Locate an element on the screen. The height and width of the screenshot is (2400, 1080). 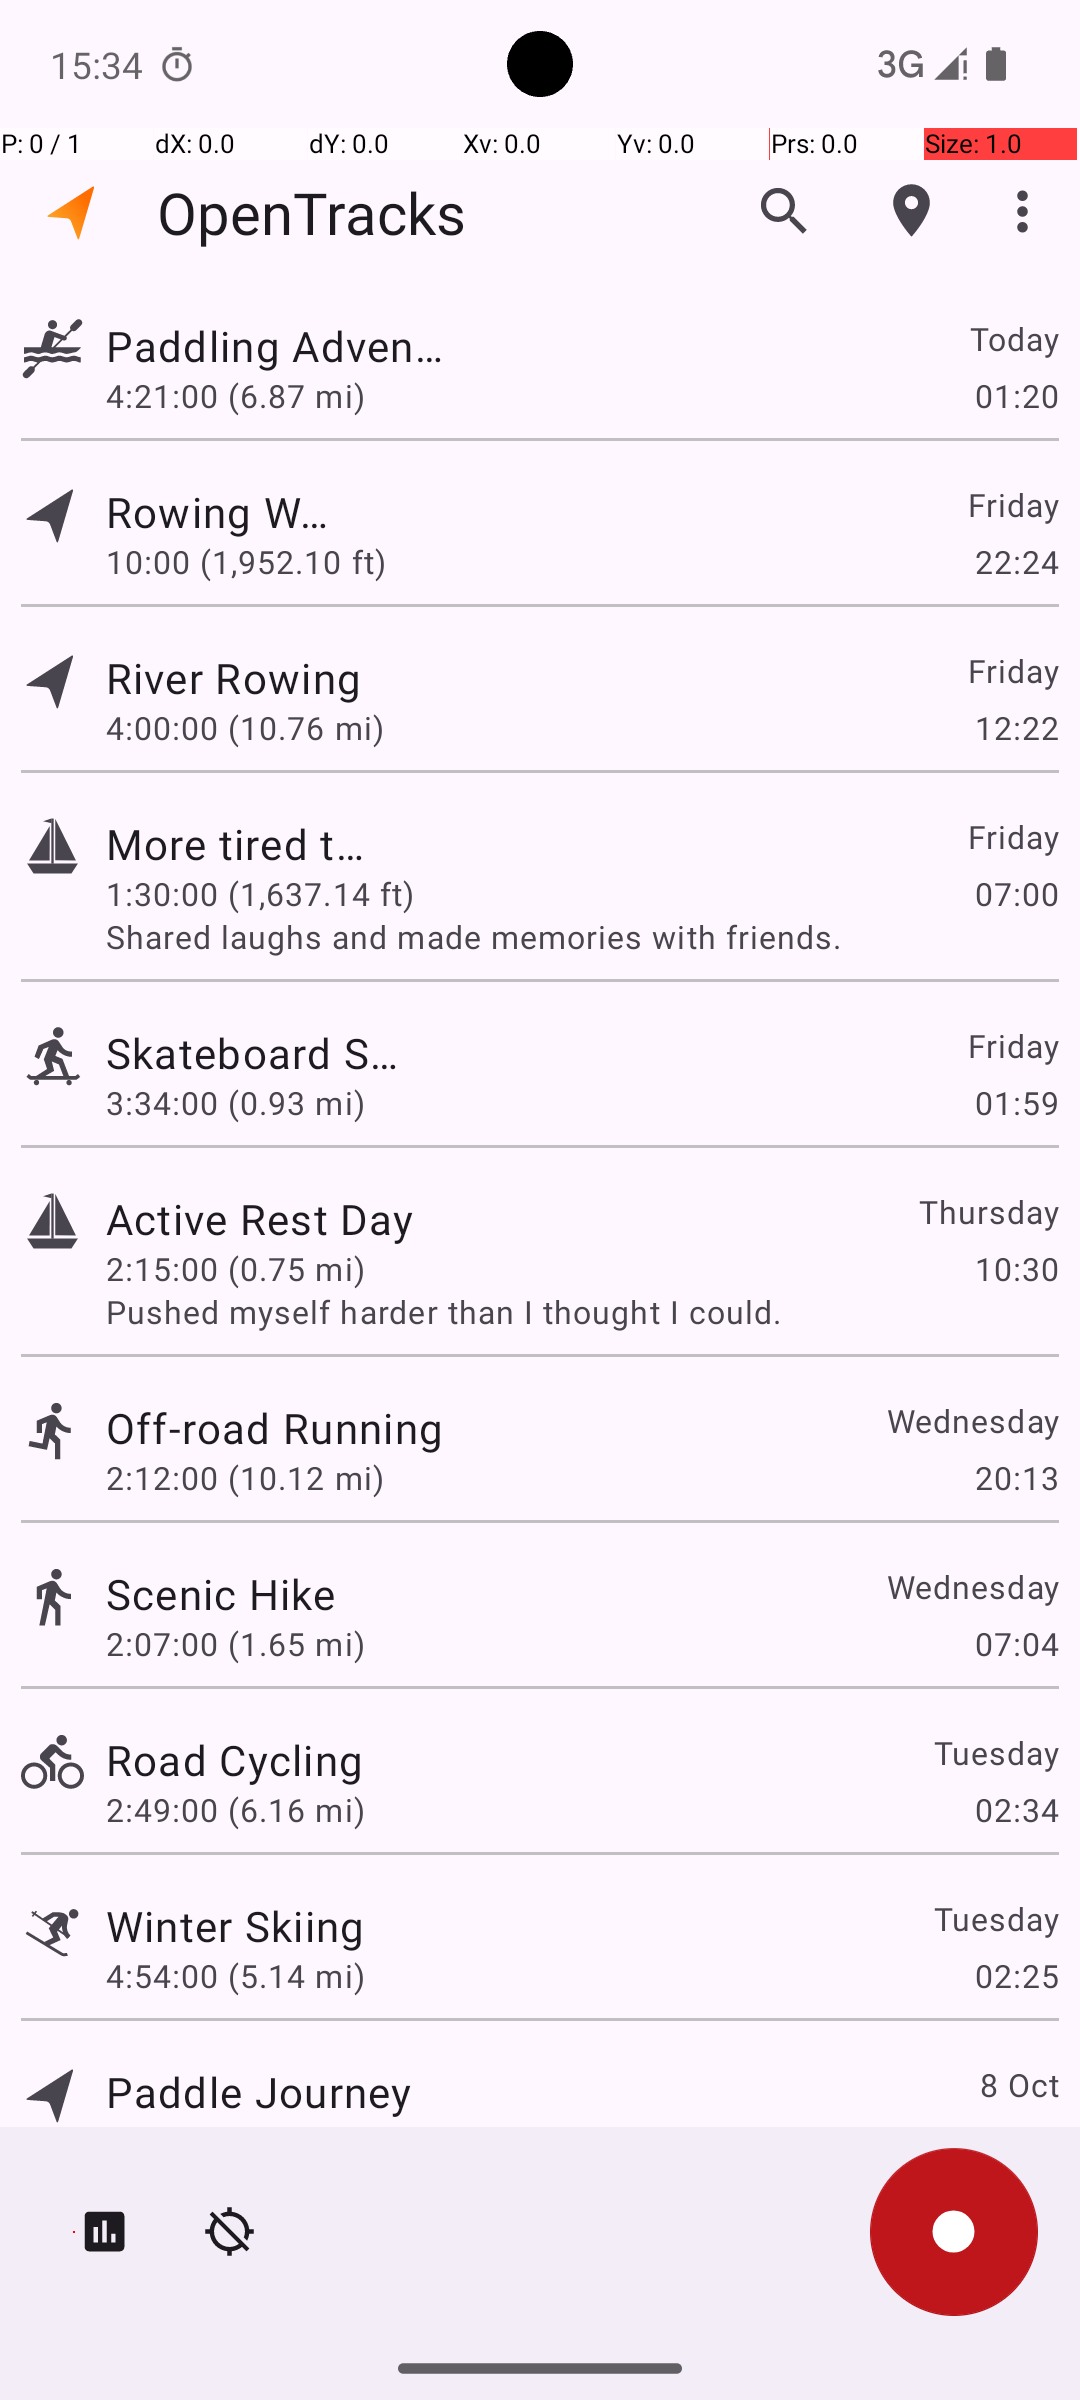
23:56 is located at coordinates (1016, 2142).